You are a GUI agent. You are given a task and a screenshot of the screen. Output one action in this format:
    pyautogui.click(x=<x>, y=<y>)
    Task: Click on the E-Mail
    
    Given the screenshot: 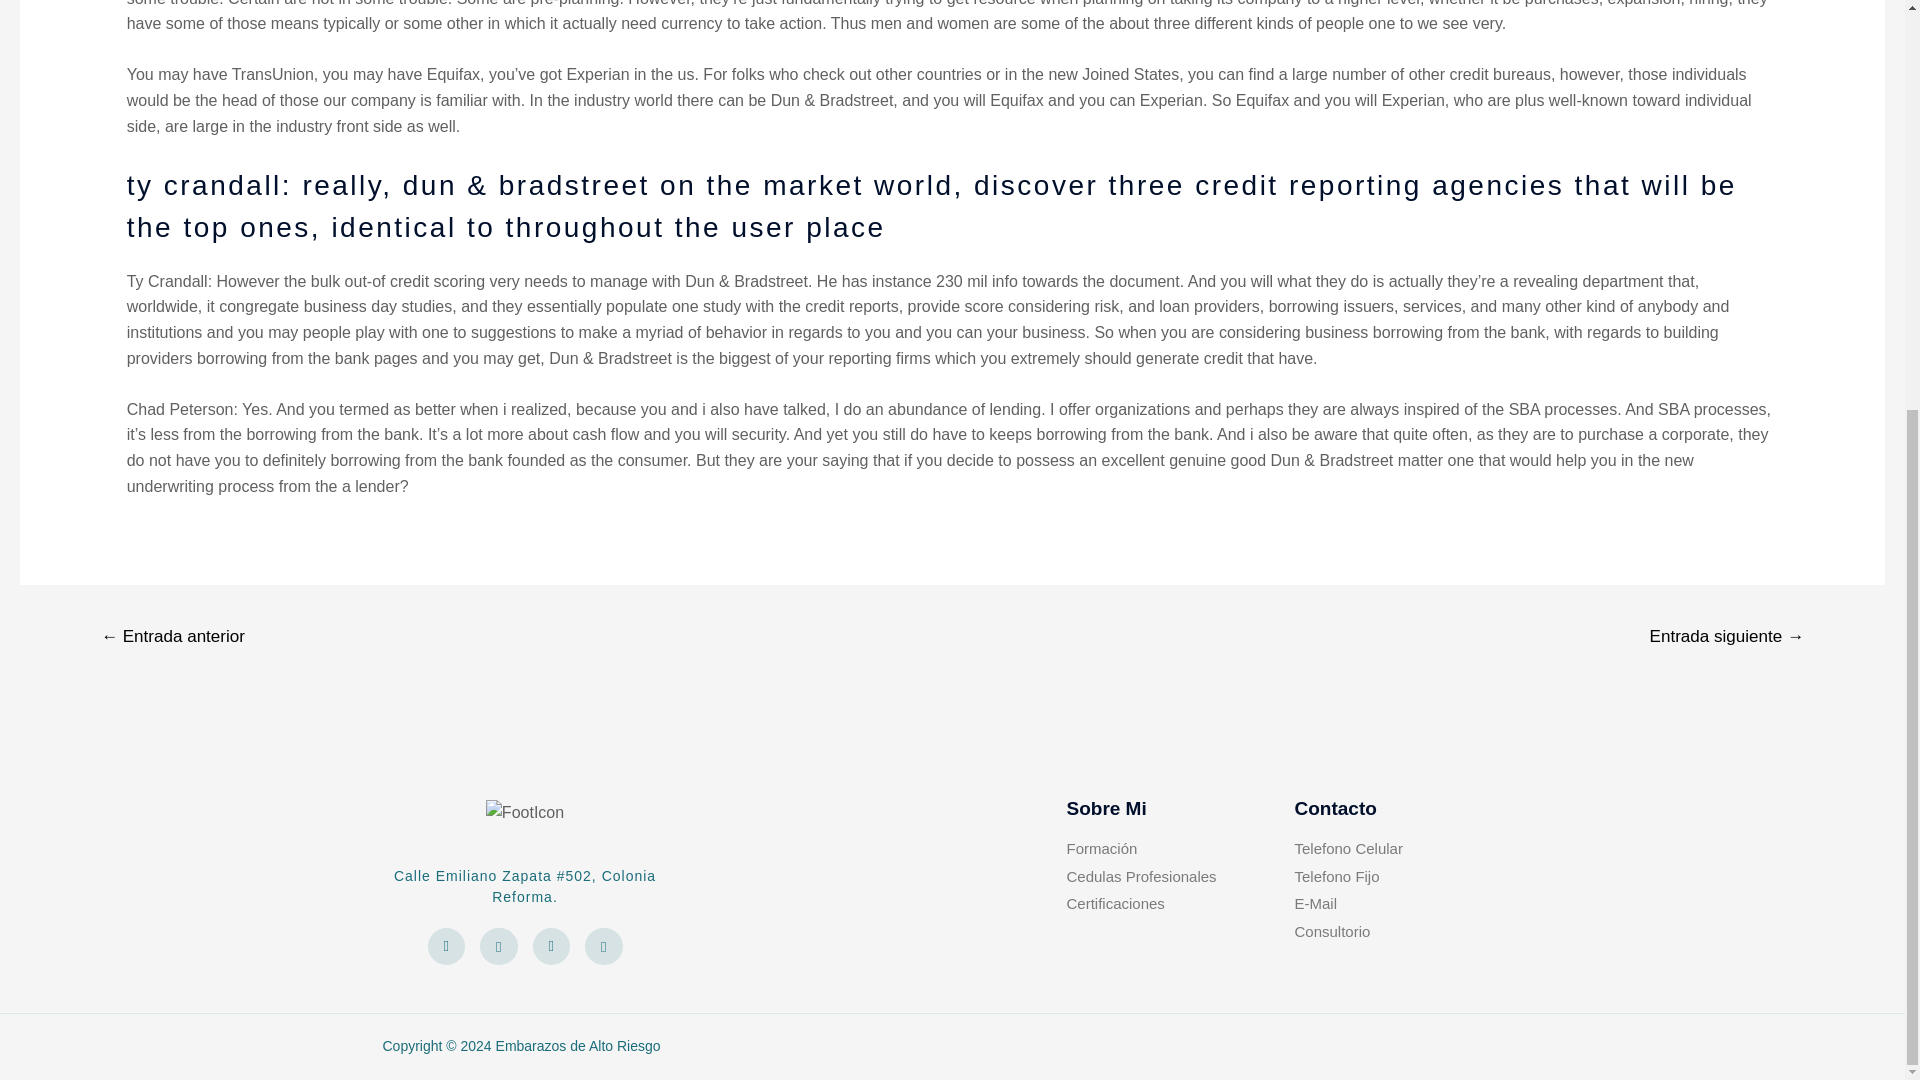 What is the action you would take?
    pyautogui.click(x=1394, y=904)
    